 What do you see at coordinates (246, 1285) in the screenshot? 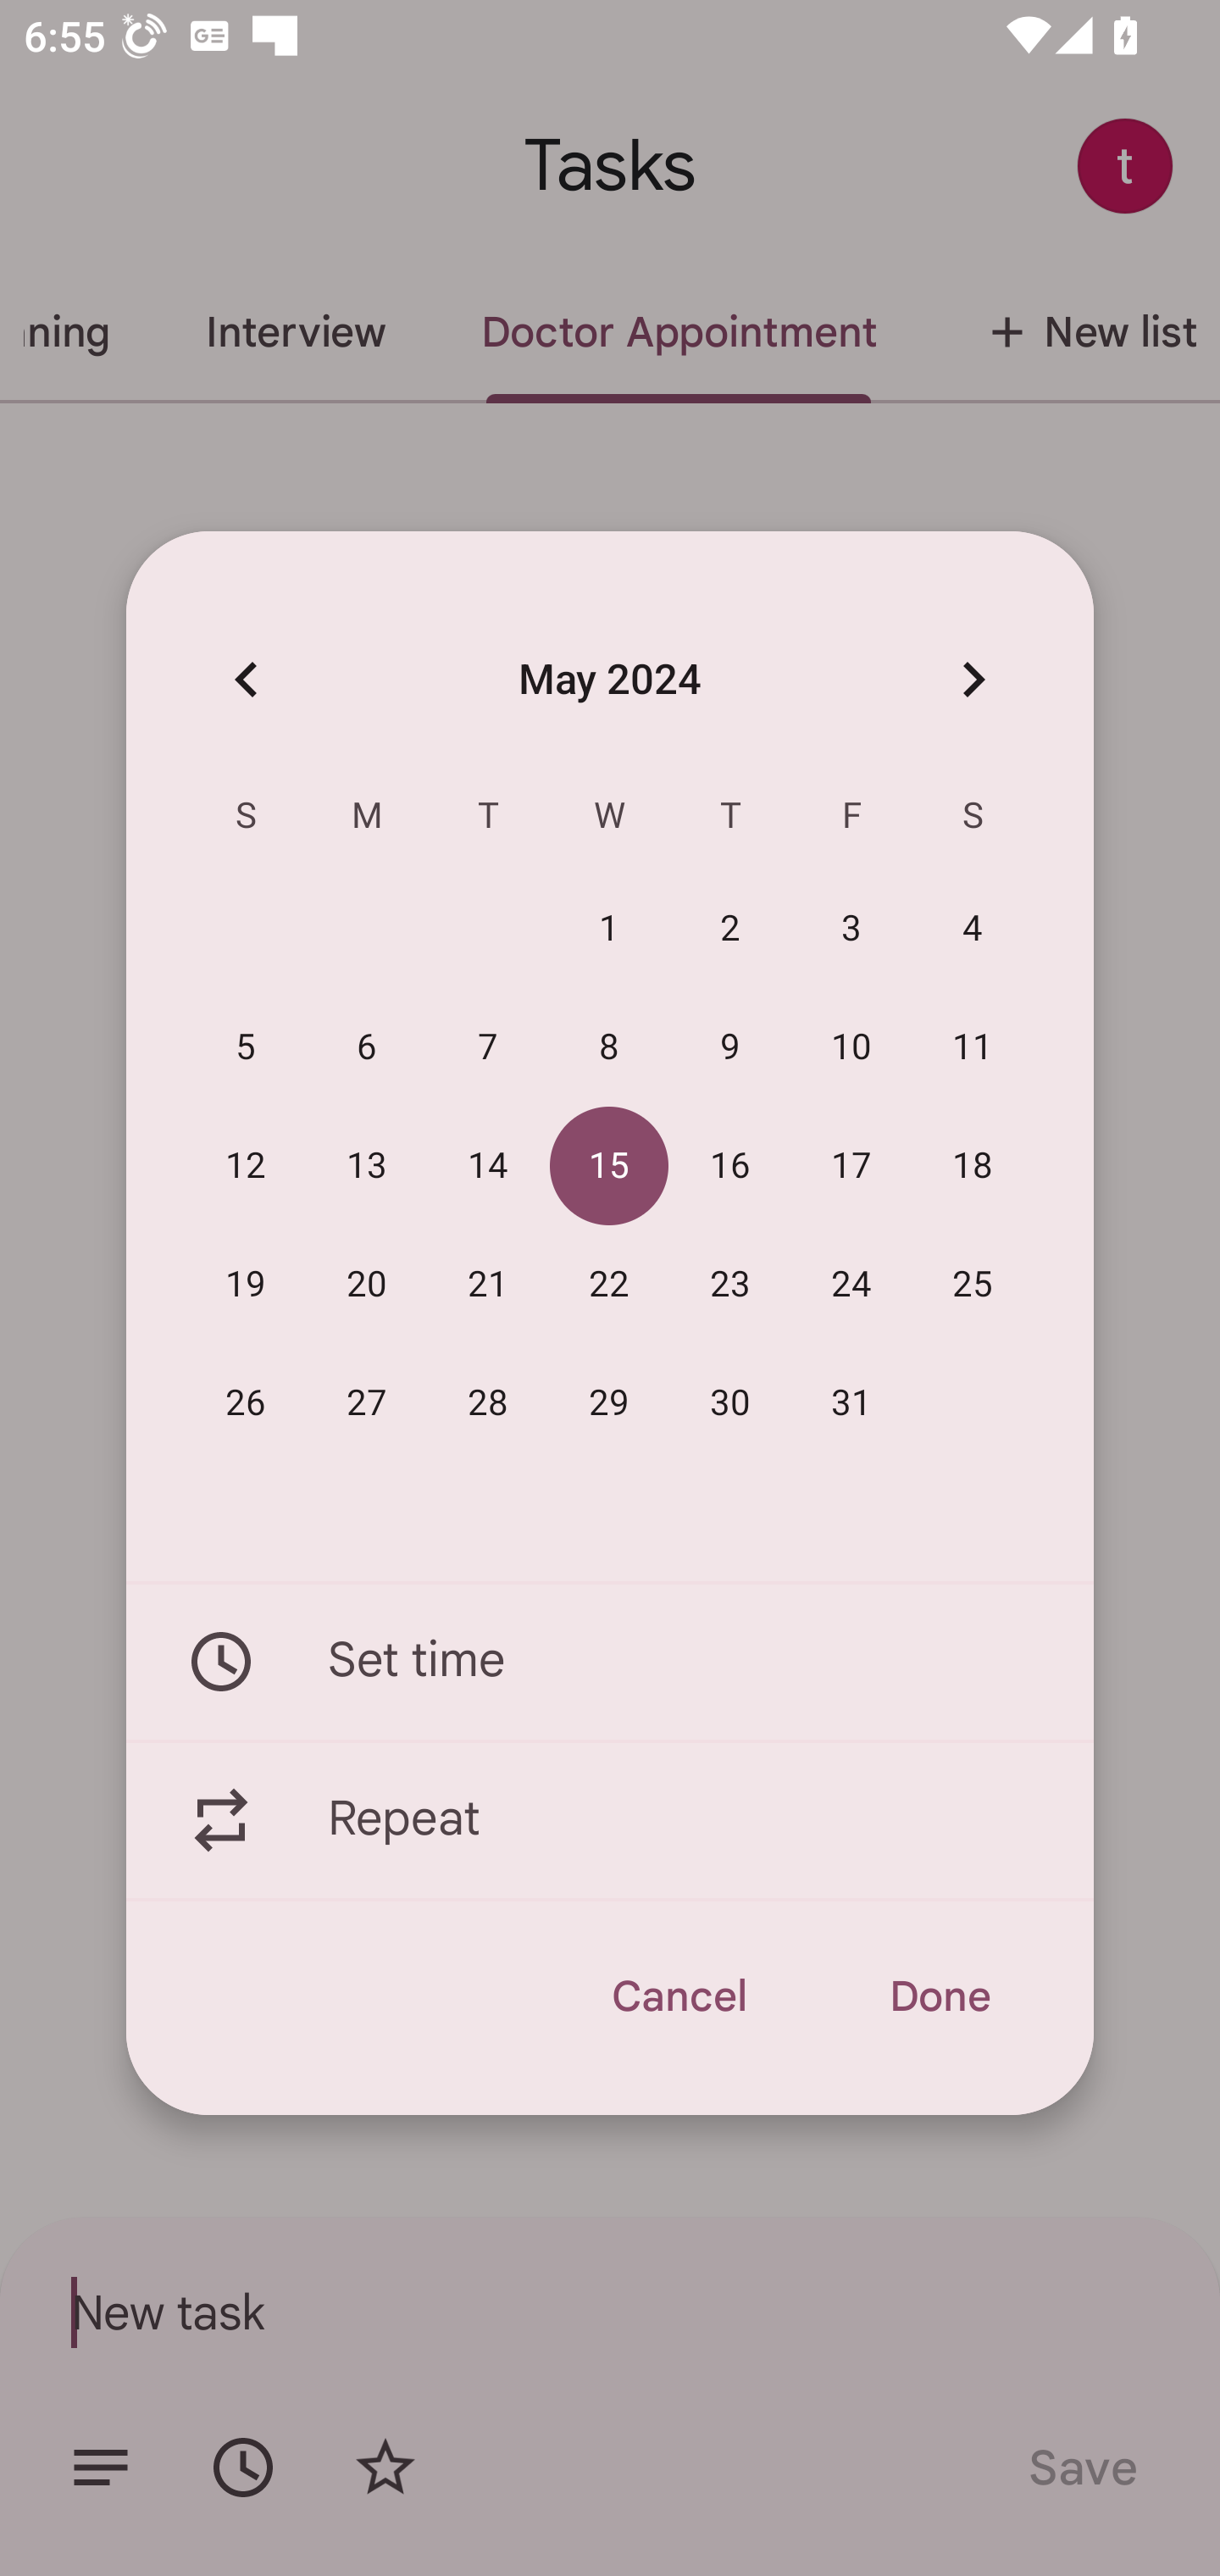
I see `19 19 May 2024` at bounding box center [246, 1285].